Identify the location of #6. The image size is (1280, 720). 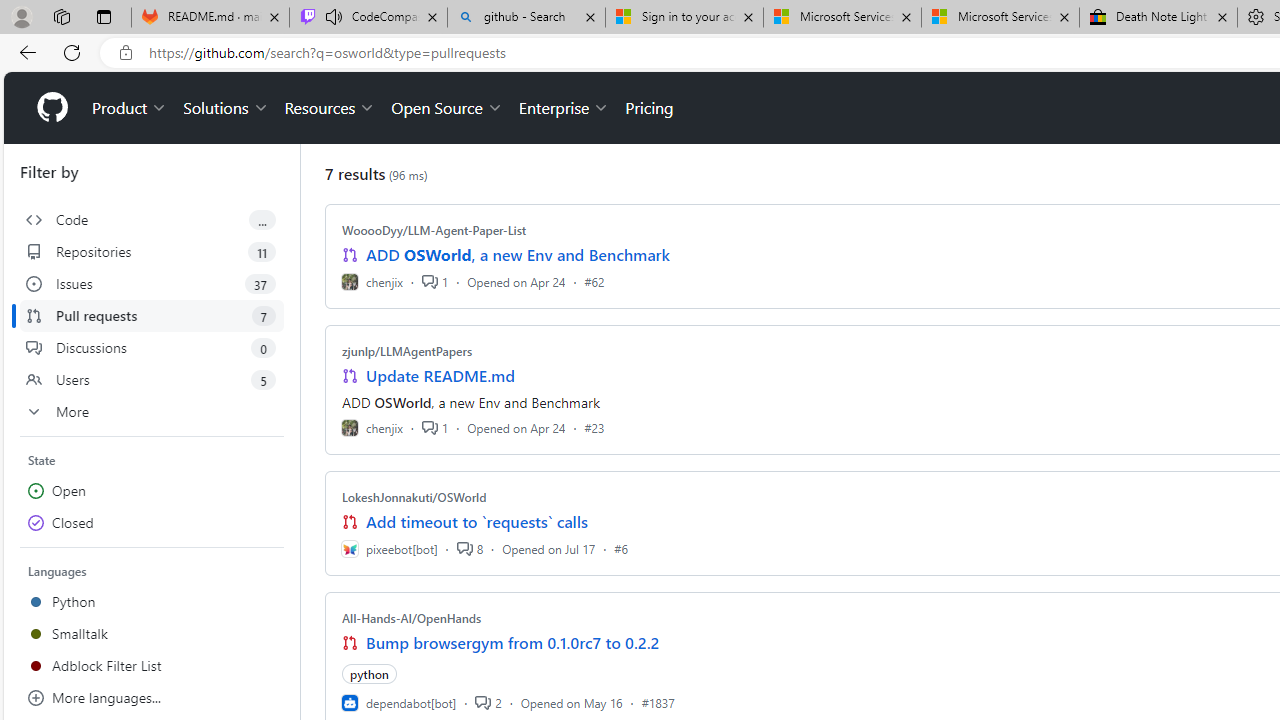
(621, 548).